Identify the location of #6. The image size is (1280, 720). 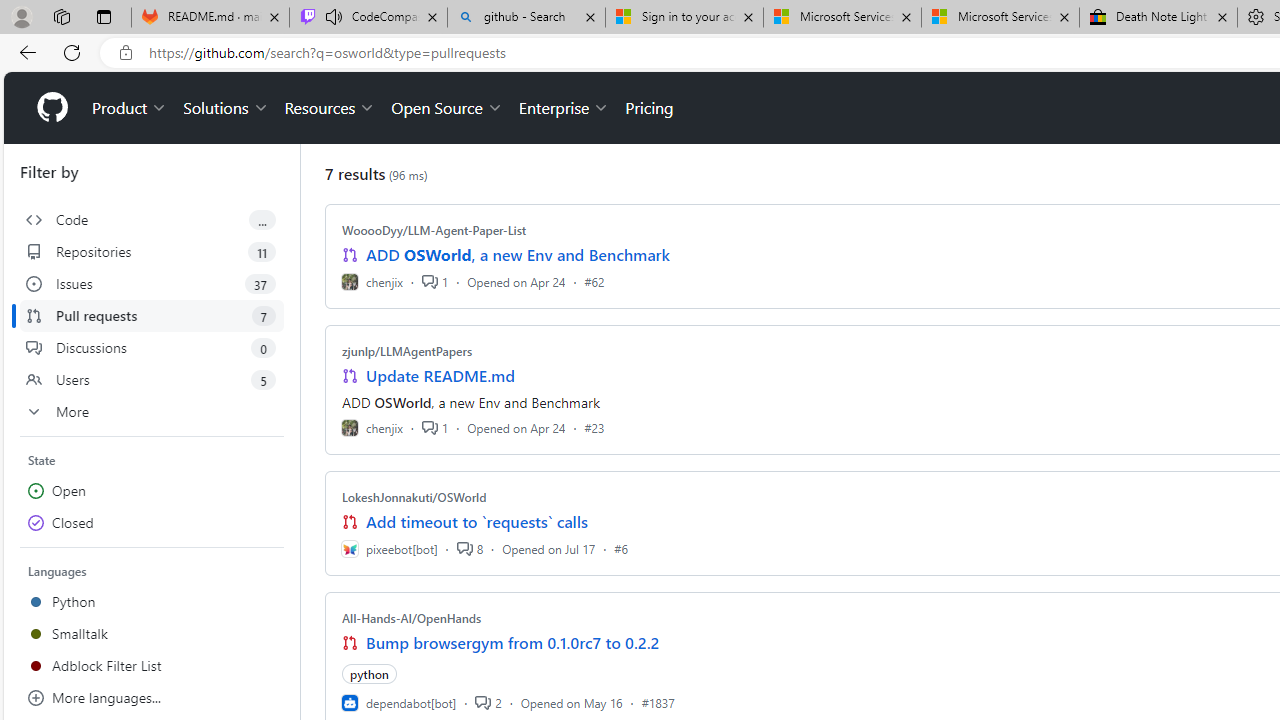
(621, 548).